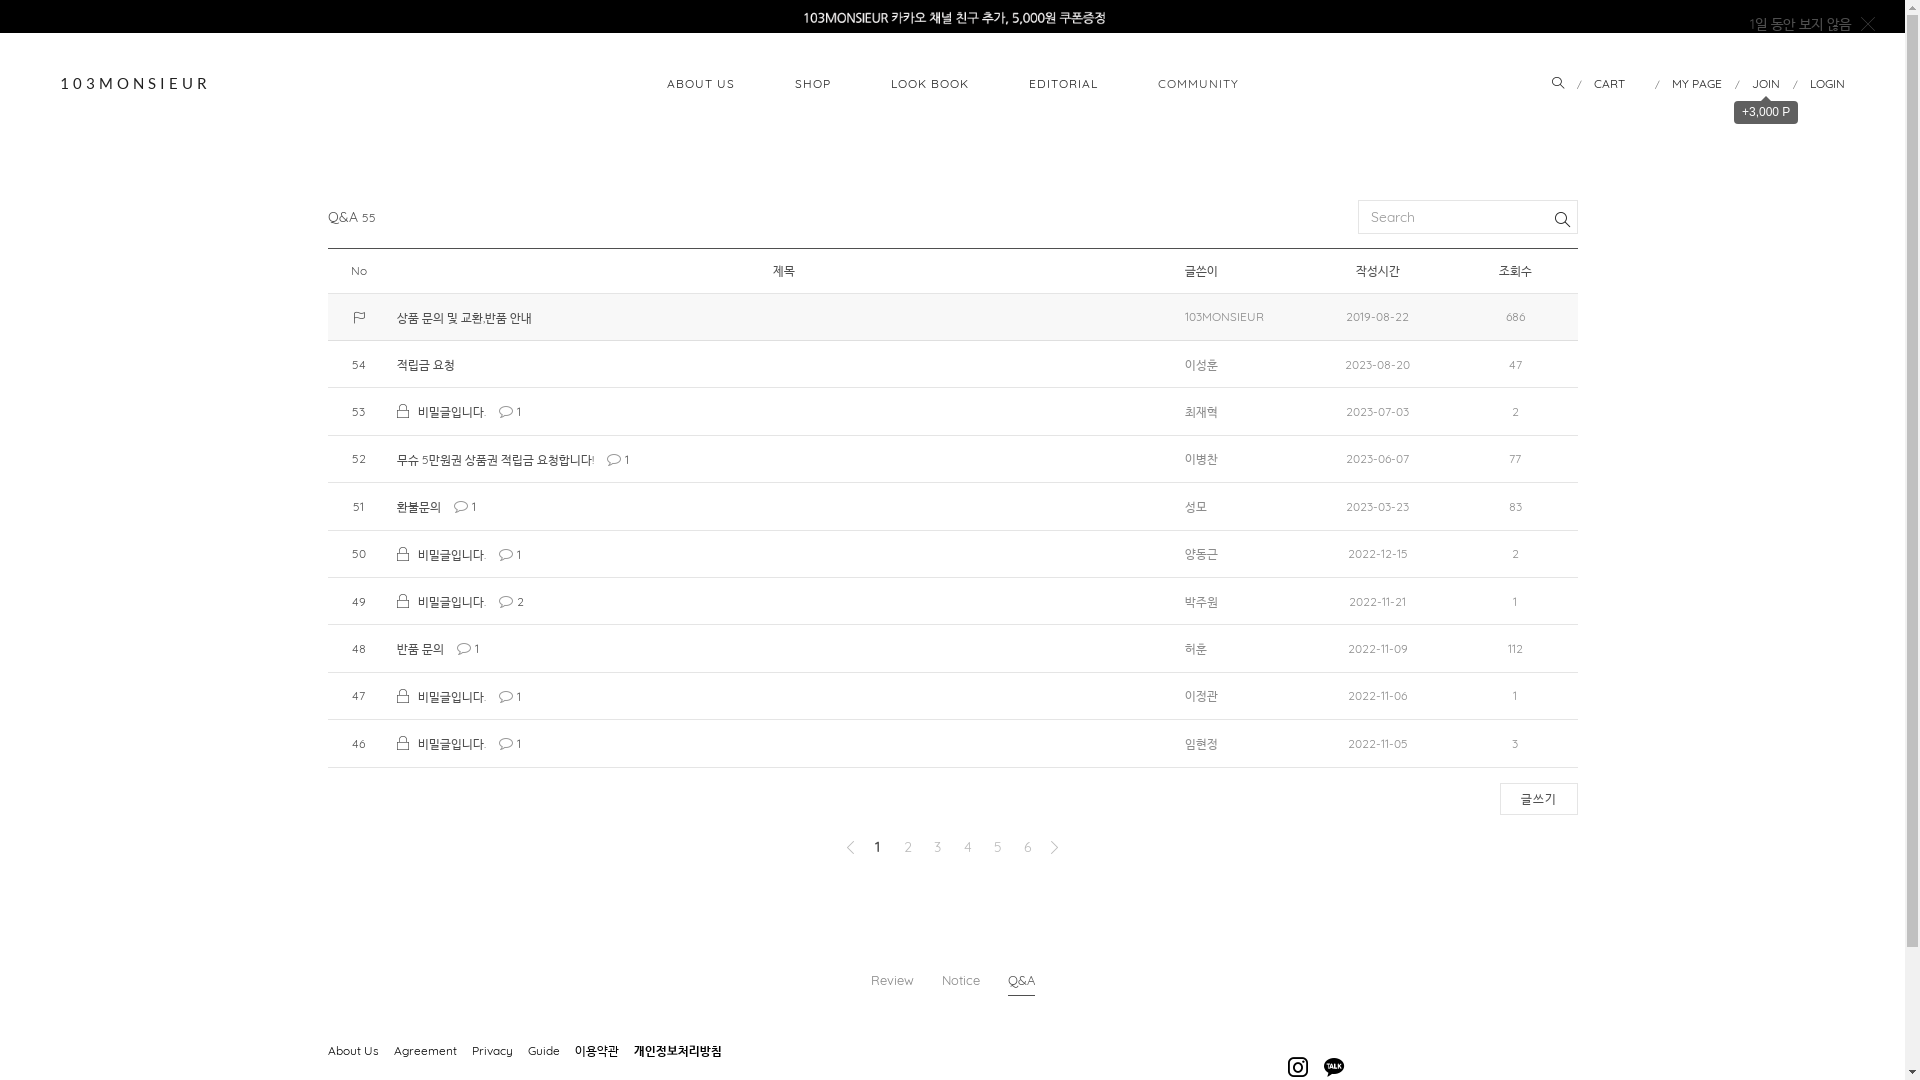 The image size is (1920, 1080). Describe the element at coordinates (892, 983) in the screenshot. I see `Review` at that location.